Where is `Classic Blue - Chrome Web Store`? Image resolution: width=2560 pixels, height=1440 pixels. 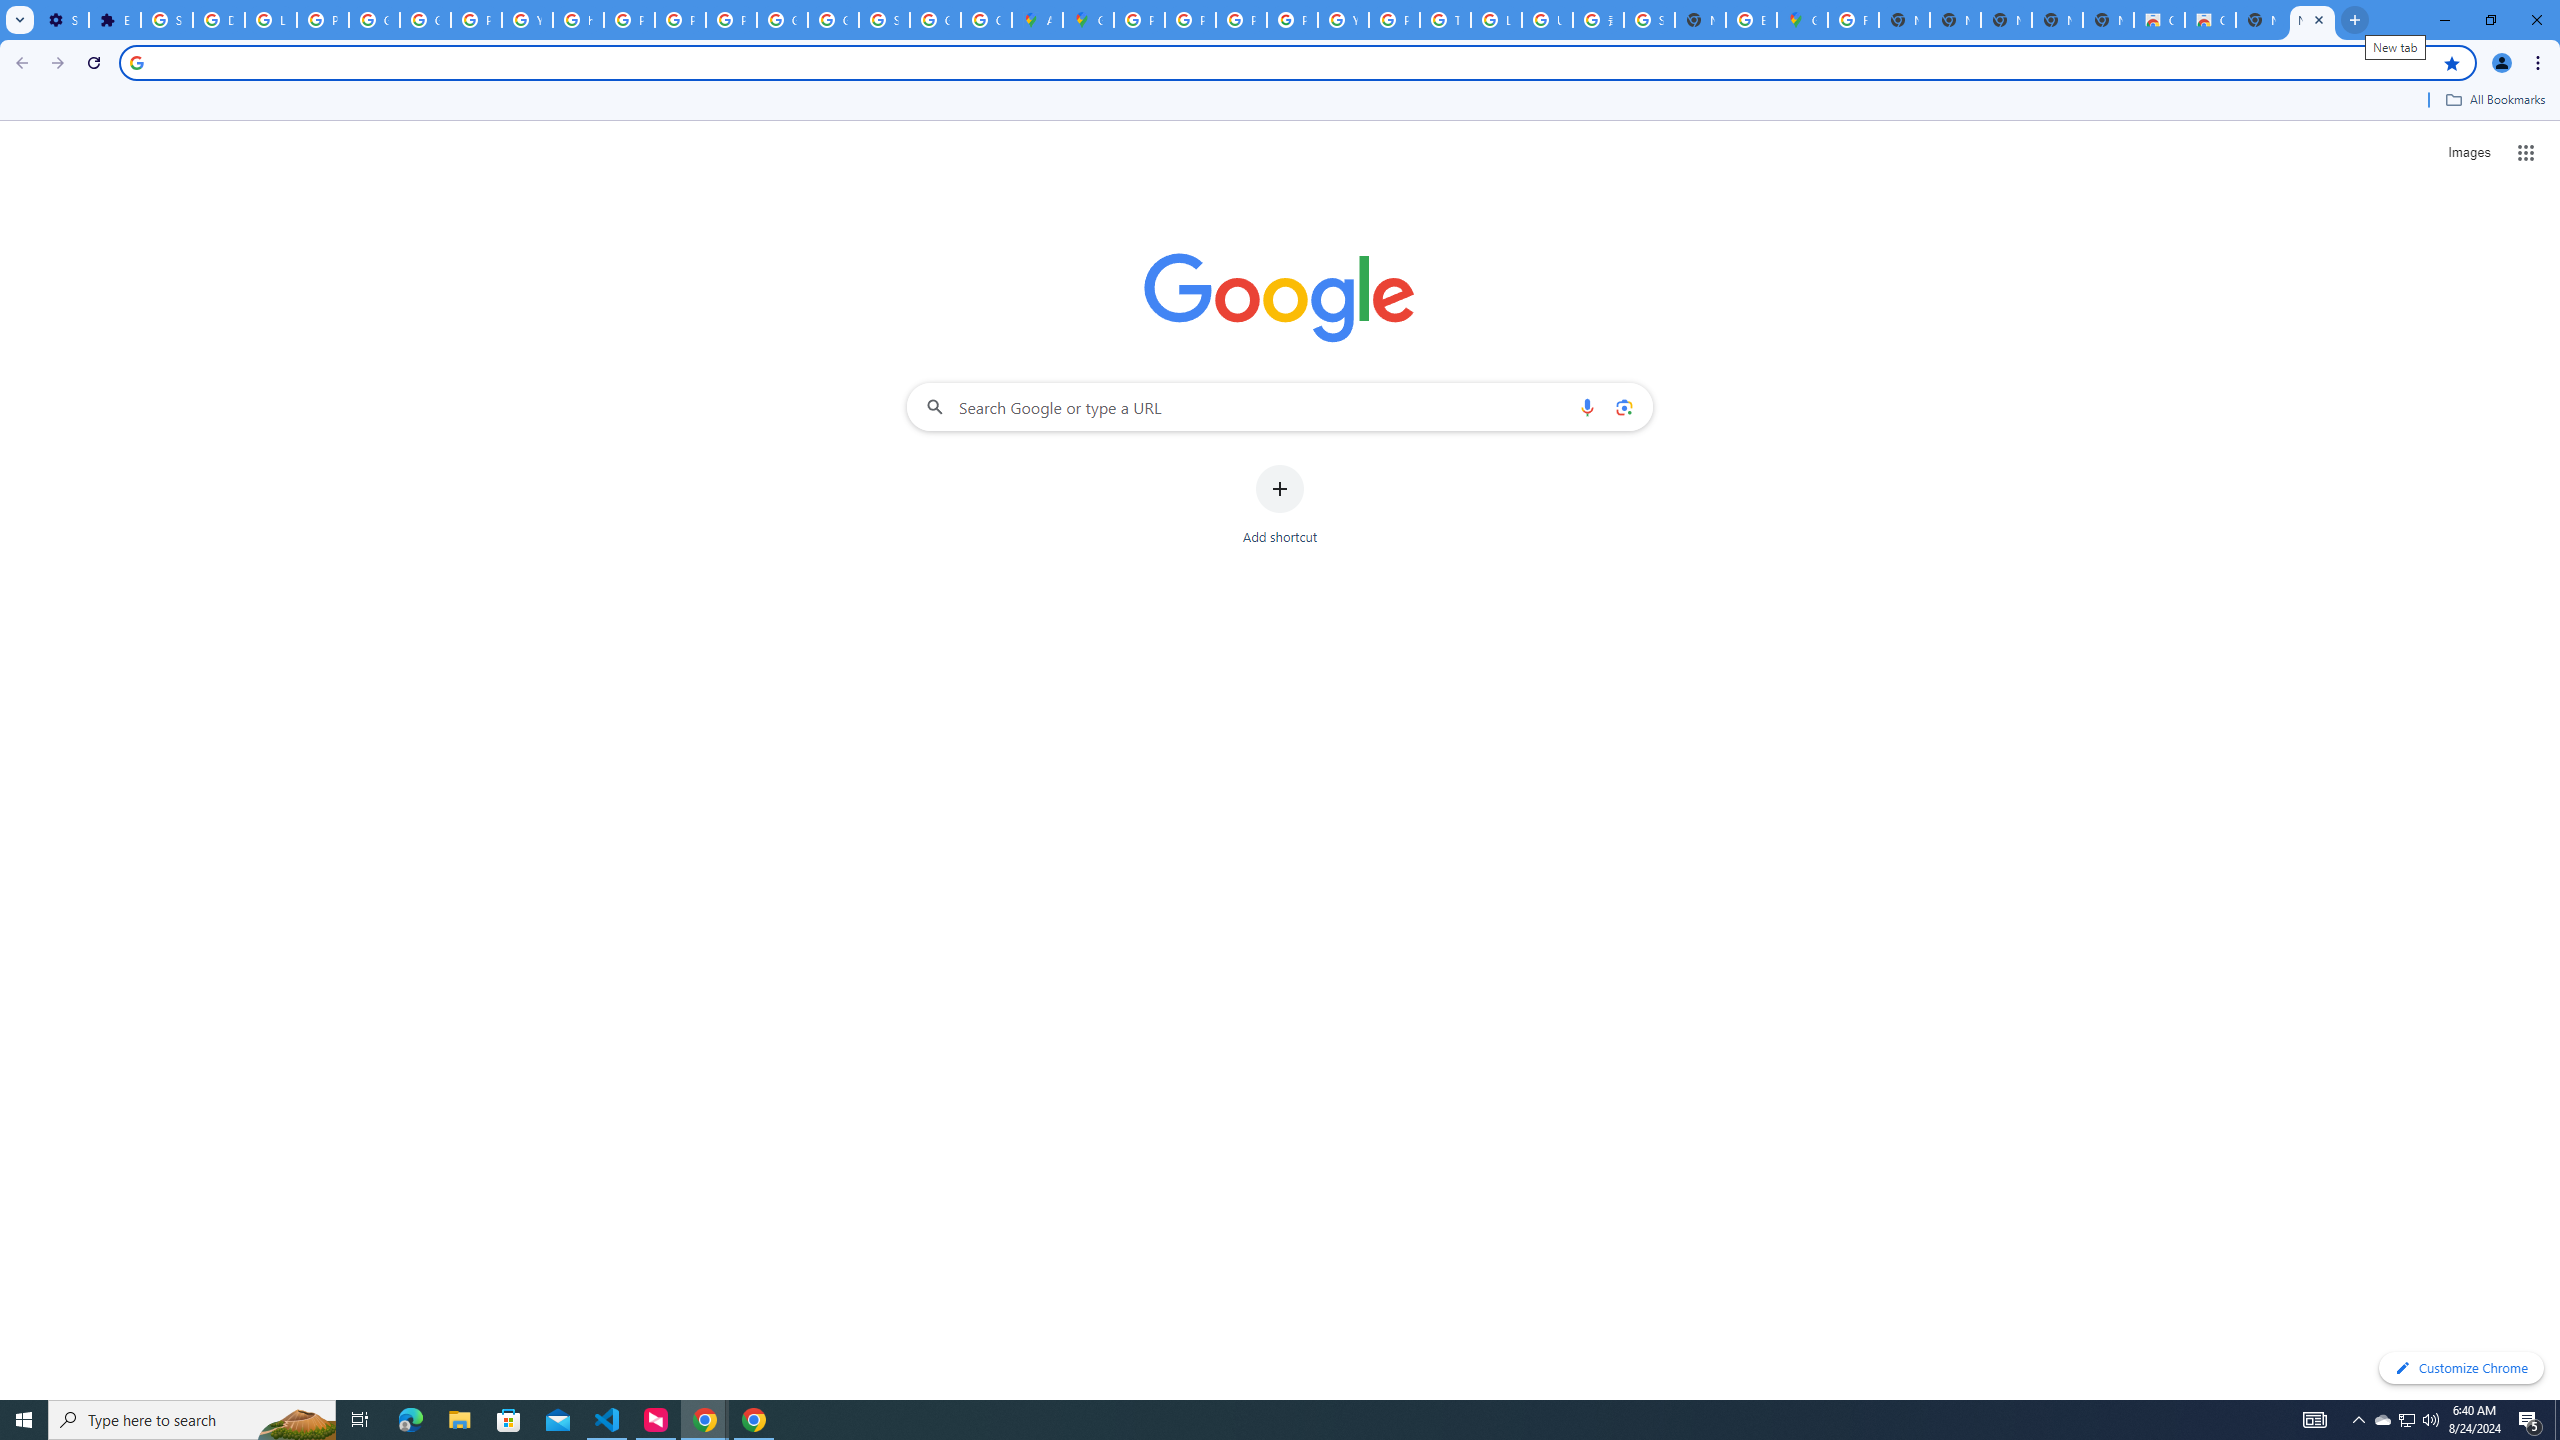
Classic Blue - Chrome Web Store is located at coordinates (2158, 20).